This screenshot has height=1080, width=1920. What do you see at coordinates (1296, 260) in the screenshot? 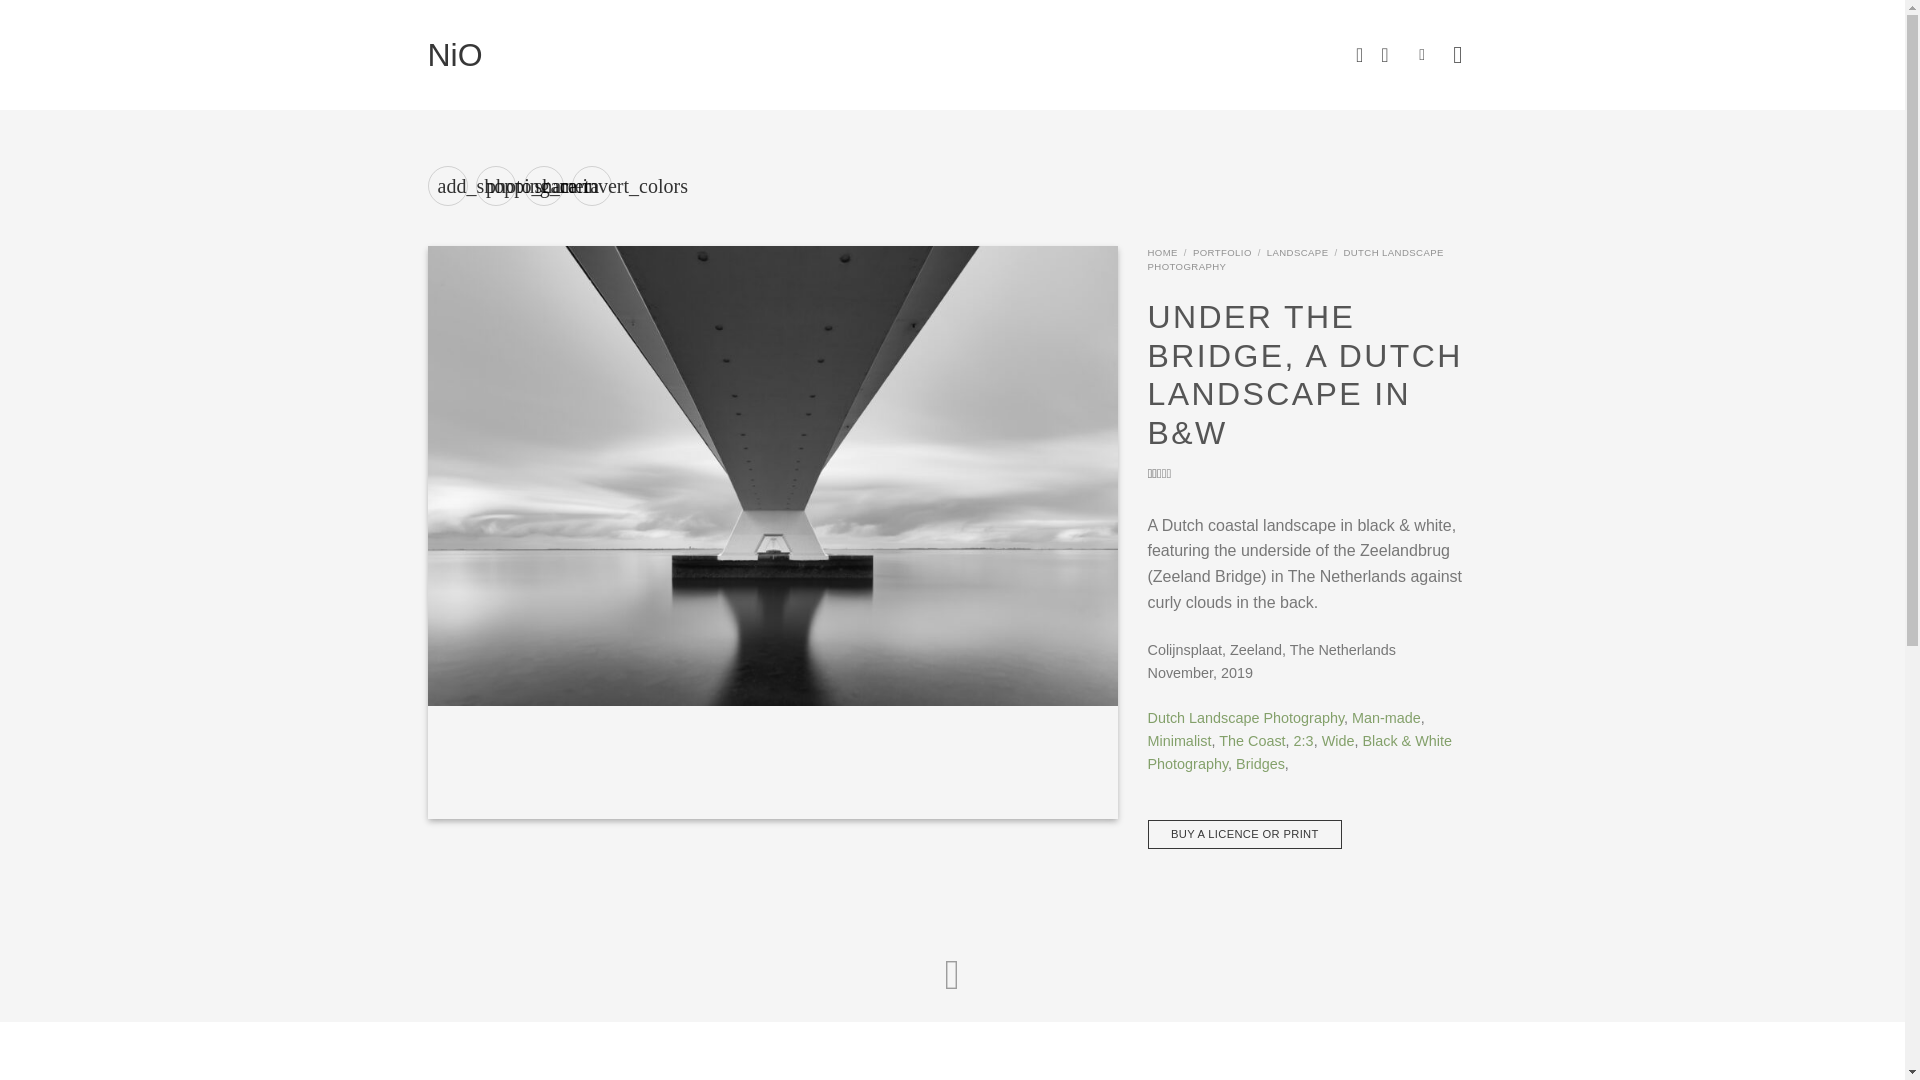
I see `NiO` at bounding box center [1296, 260].